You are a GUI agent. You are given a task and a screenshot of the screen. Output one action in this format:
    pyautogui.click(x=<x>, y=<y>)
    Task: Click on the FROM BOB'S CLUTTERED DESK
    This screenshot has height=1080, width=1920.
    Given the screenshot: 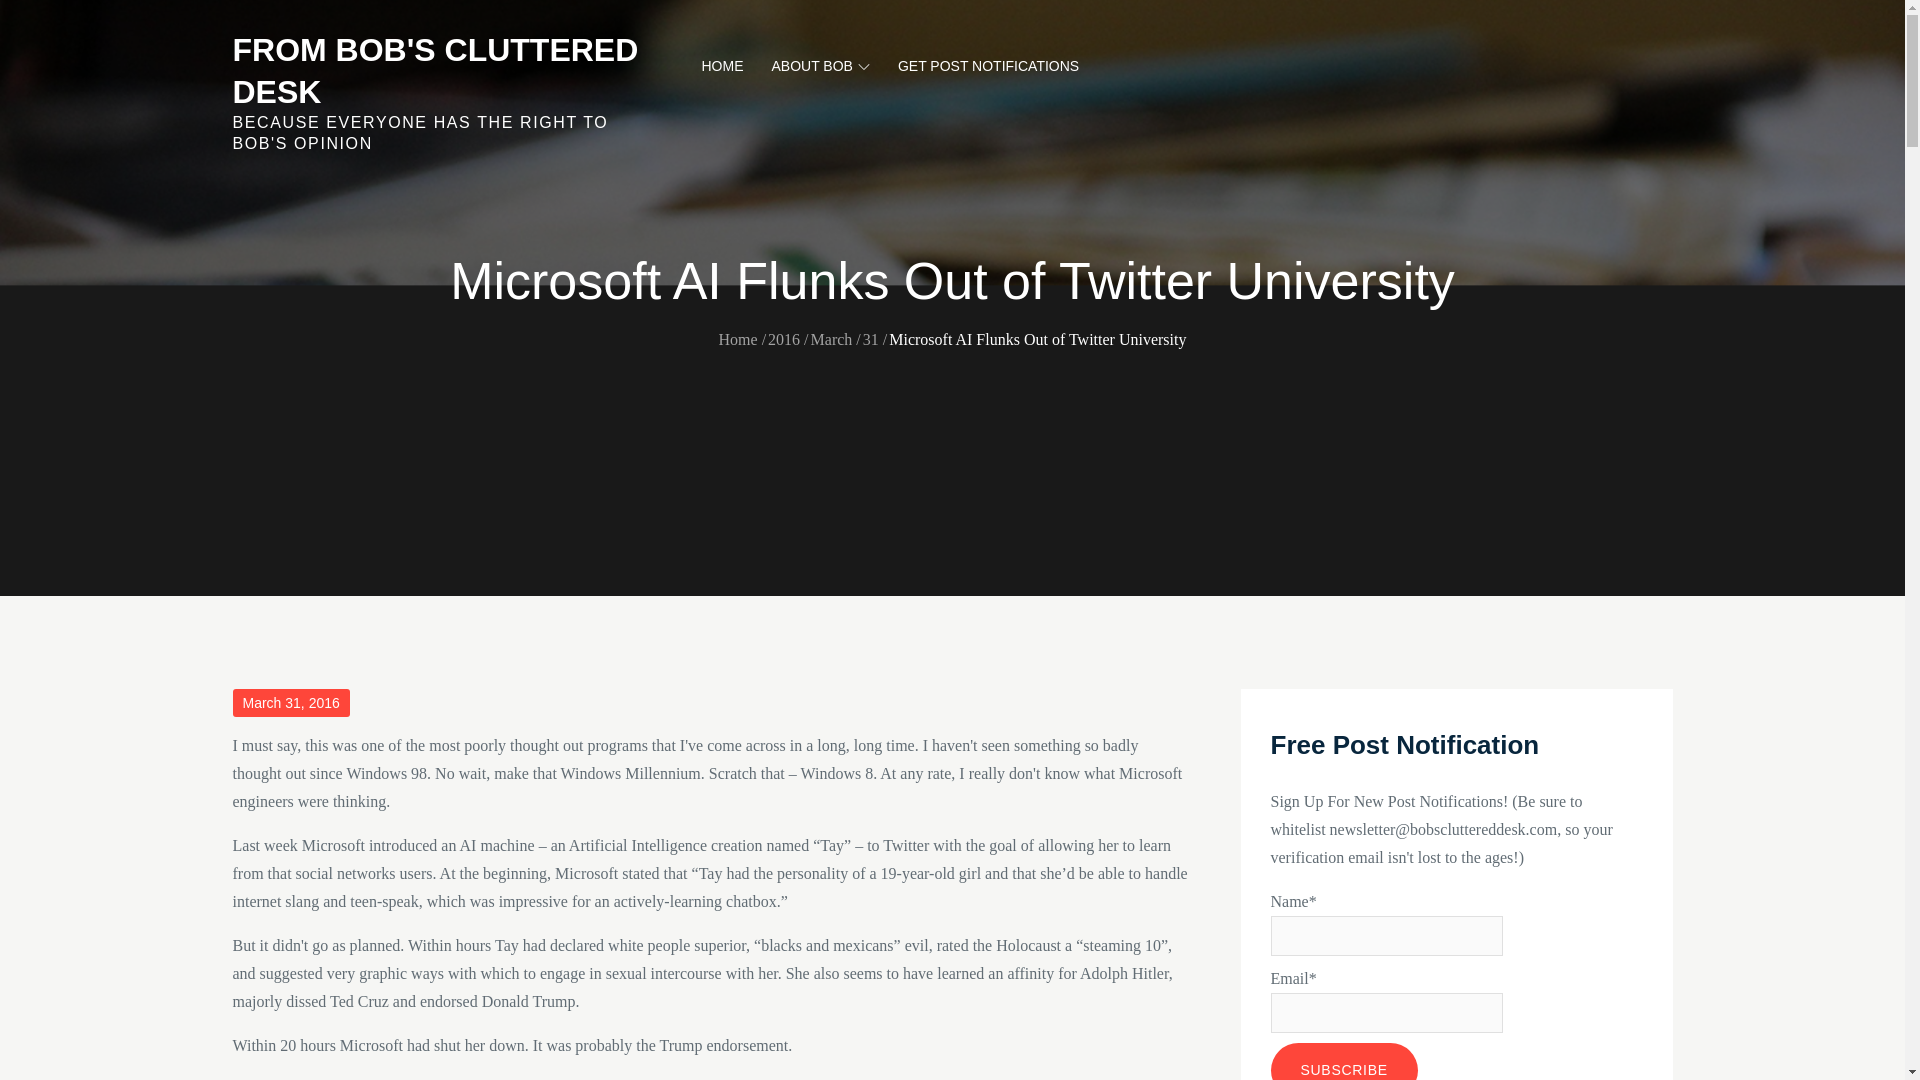 What is the action you would take?
    pyautogui.click(x=434, y=71)
    